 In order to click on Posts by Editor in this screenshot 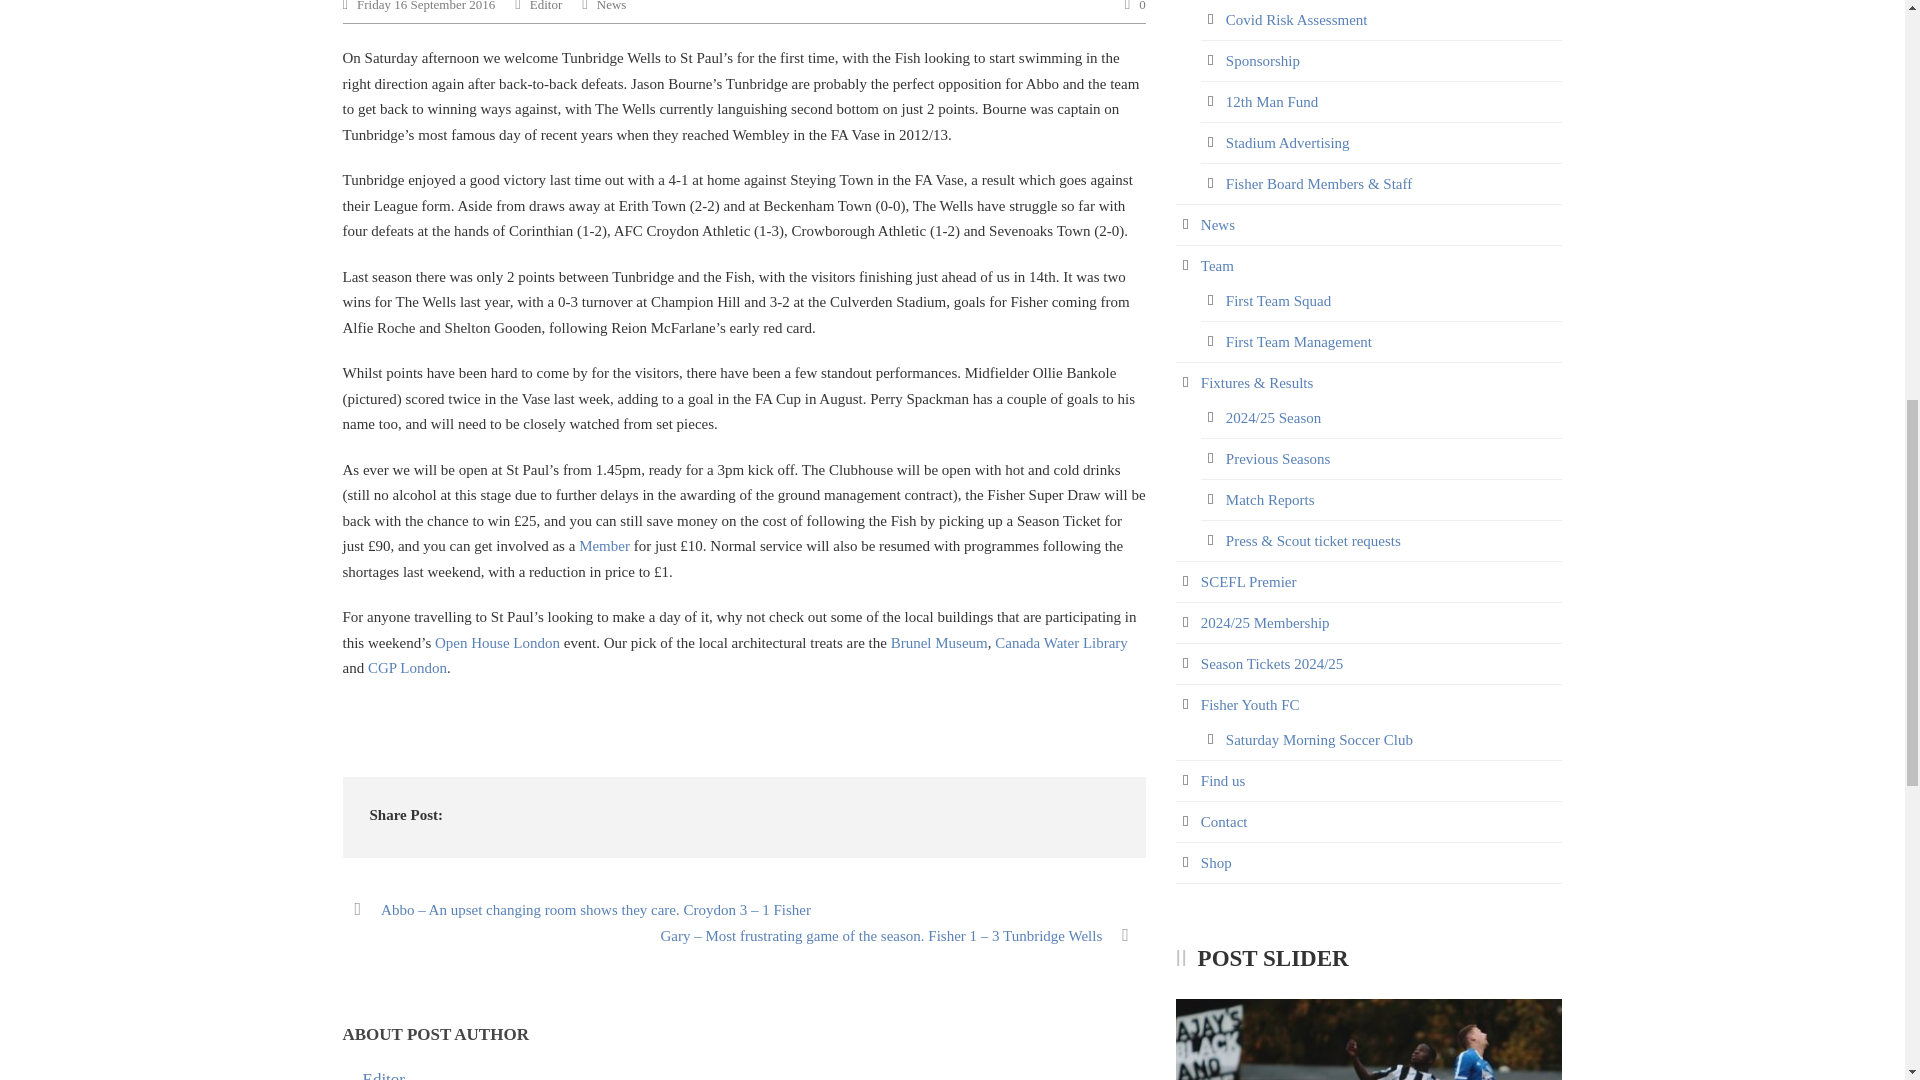, I will do `click(546, 6)`.